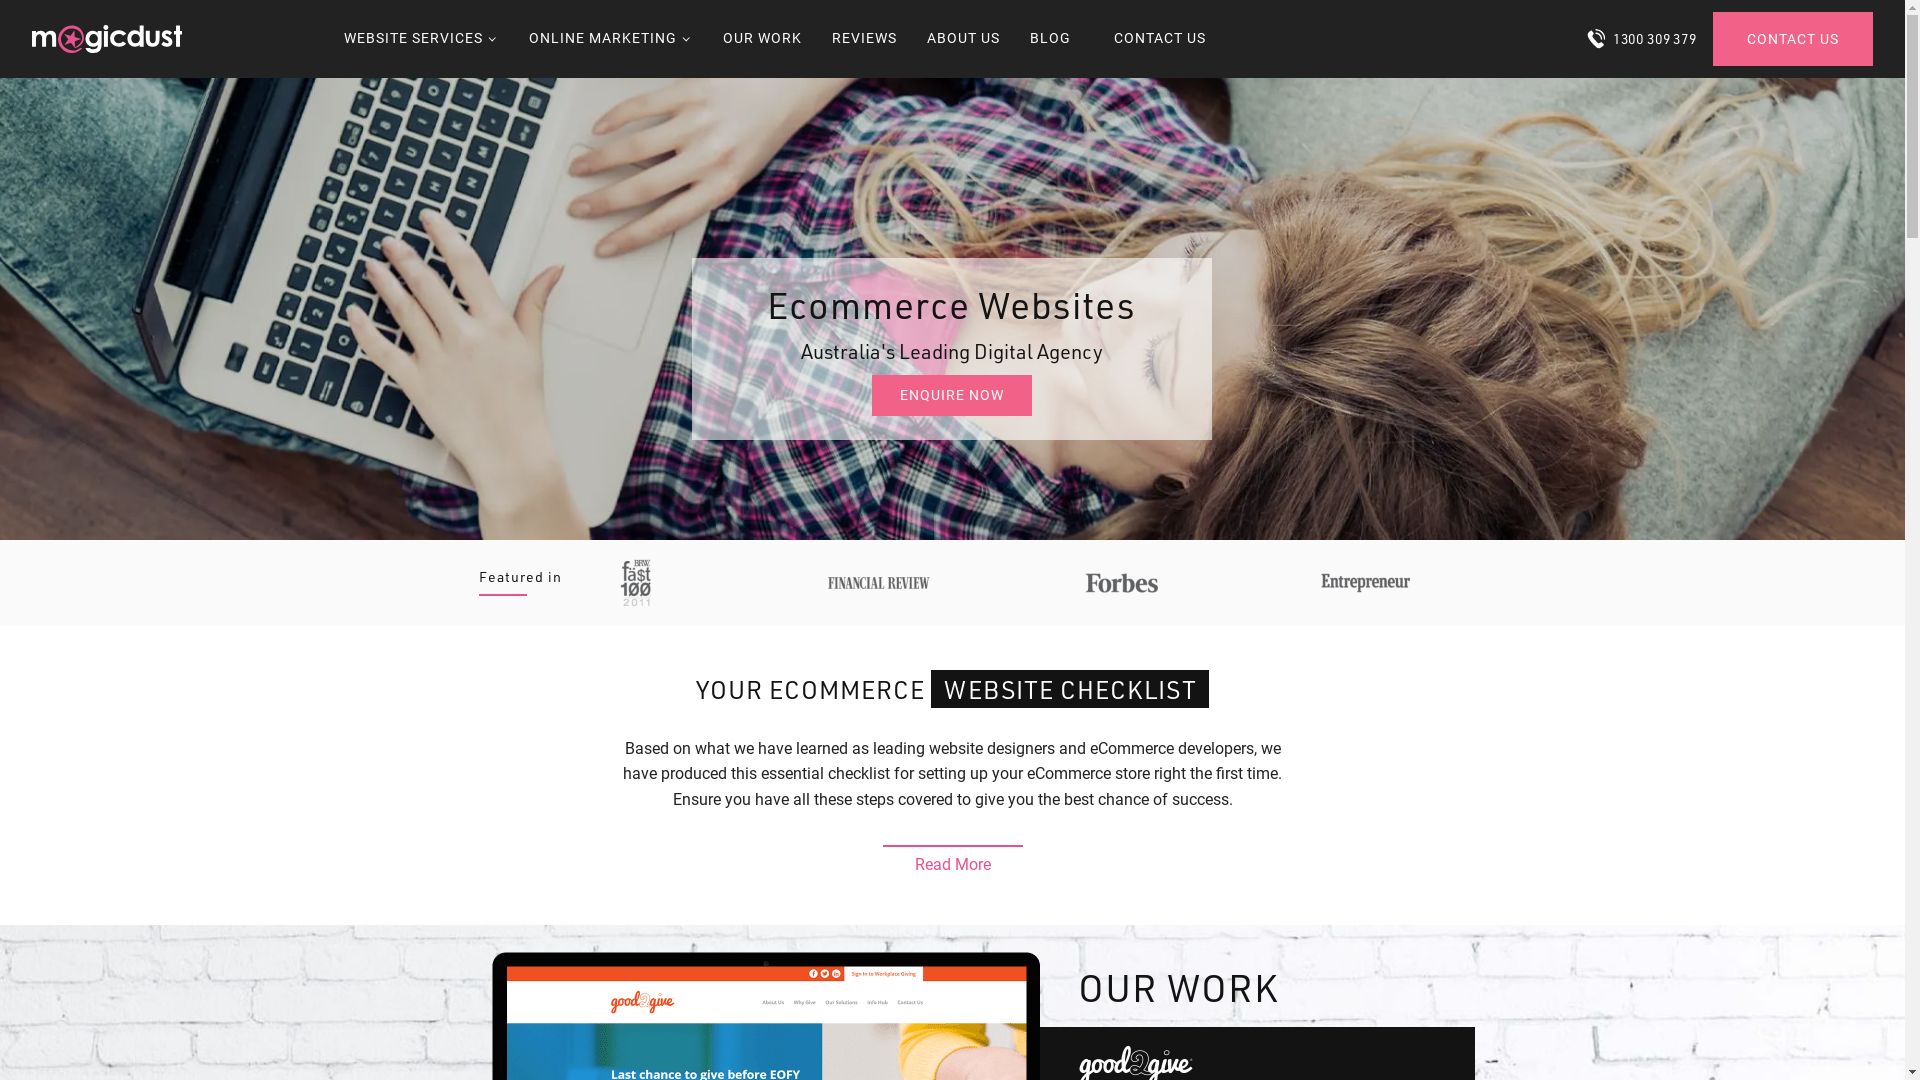 This screenshot has width=1920, height=1080. What do you see at coordinates (952, 396) in the screenshot?
I see `ENQUIRE NOW` at bounding box center [952, 396].